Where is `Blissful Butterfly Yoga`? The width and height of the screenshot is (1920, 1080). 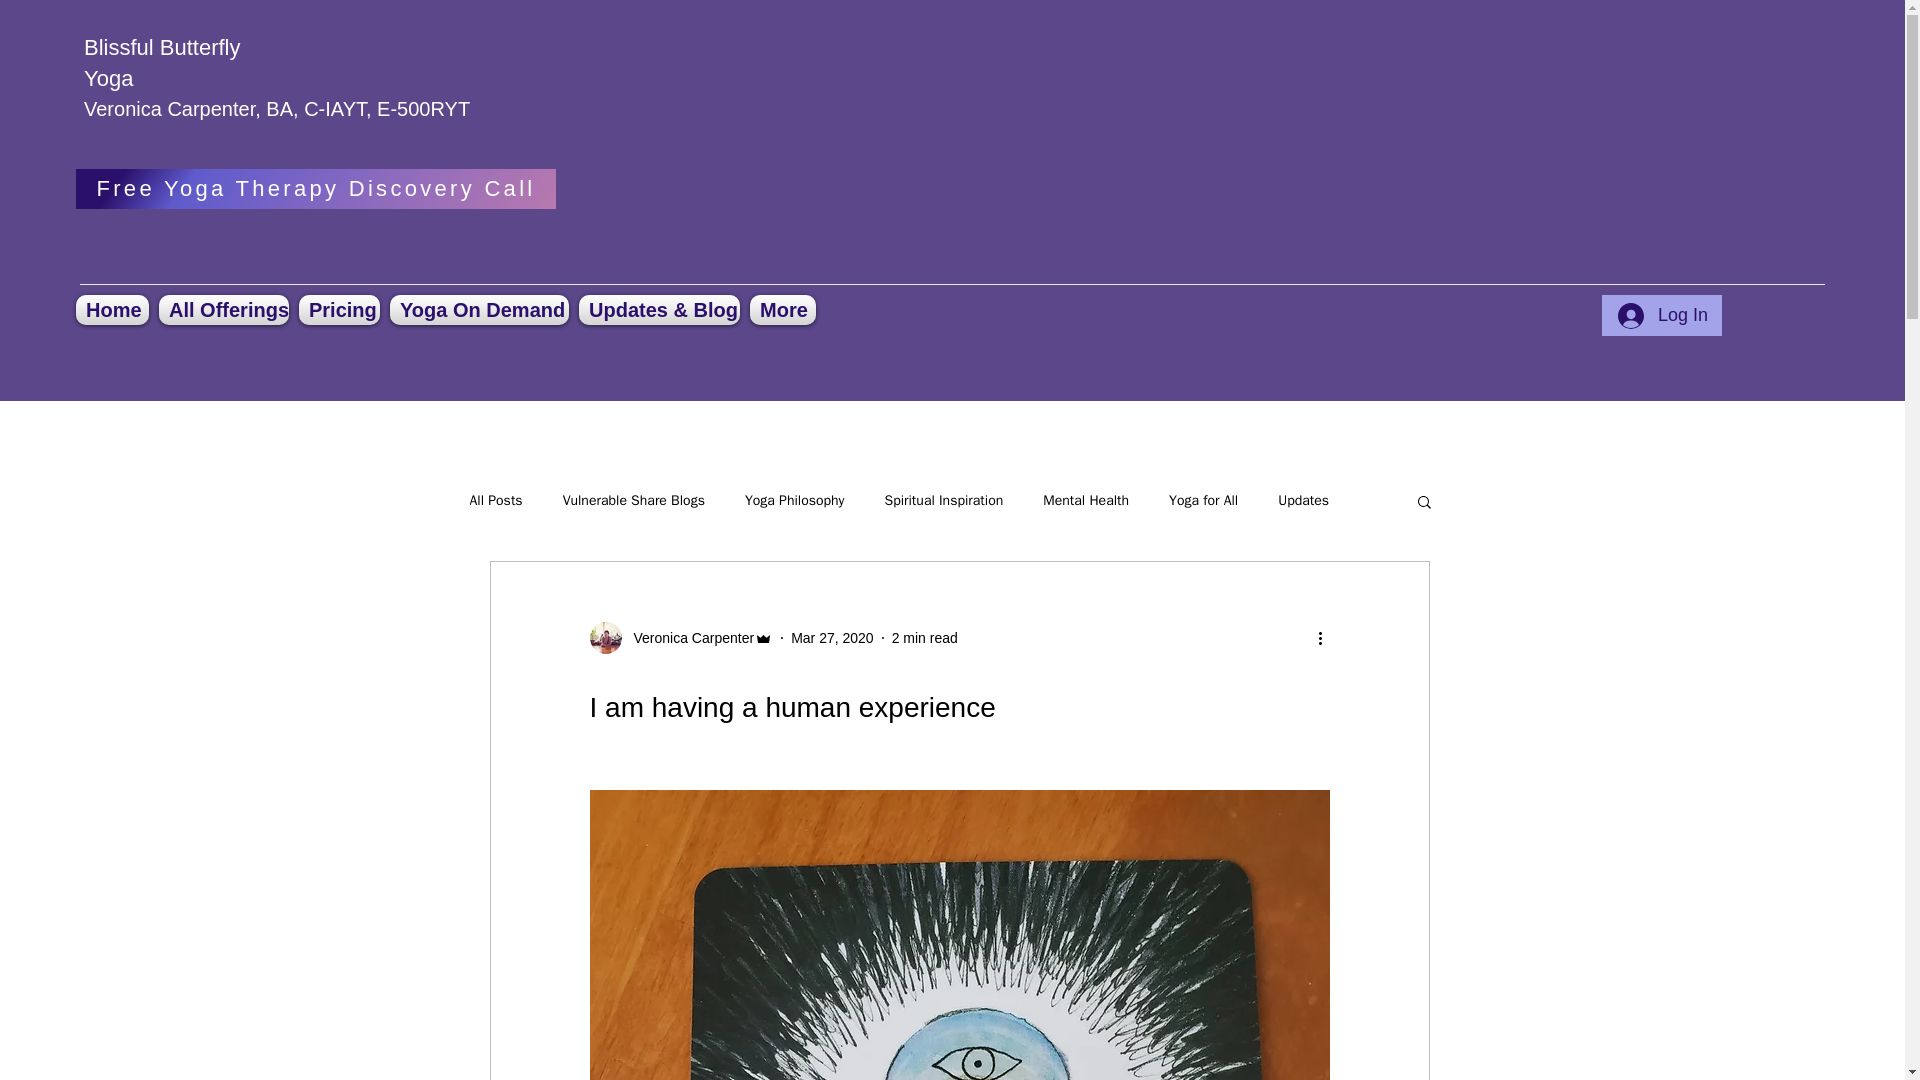 Blissful Butterfly Yoga is located at coordinates (162, 62).